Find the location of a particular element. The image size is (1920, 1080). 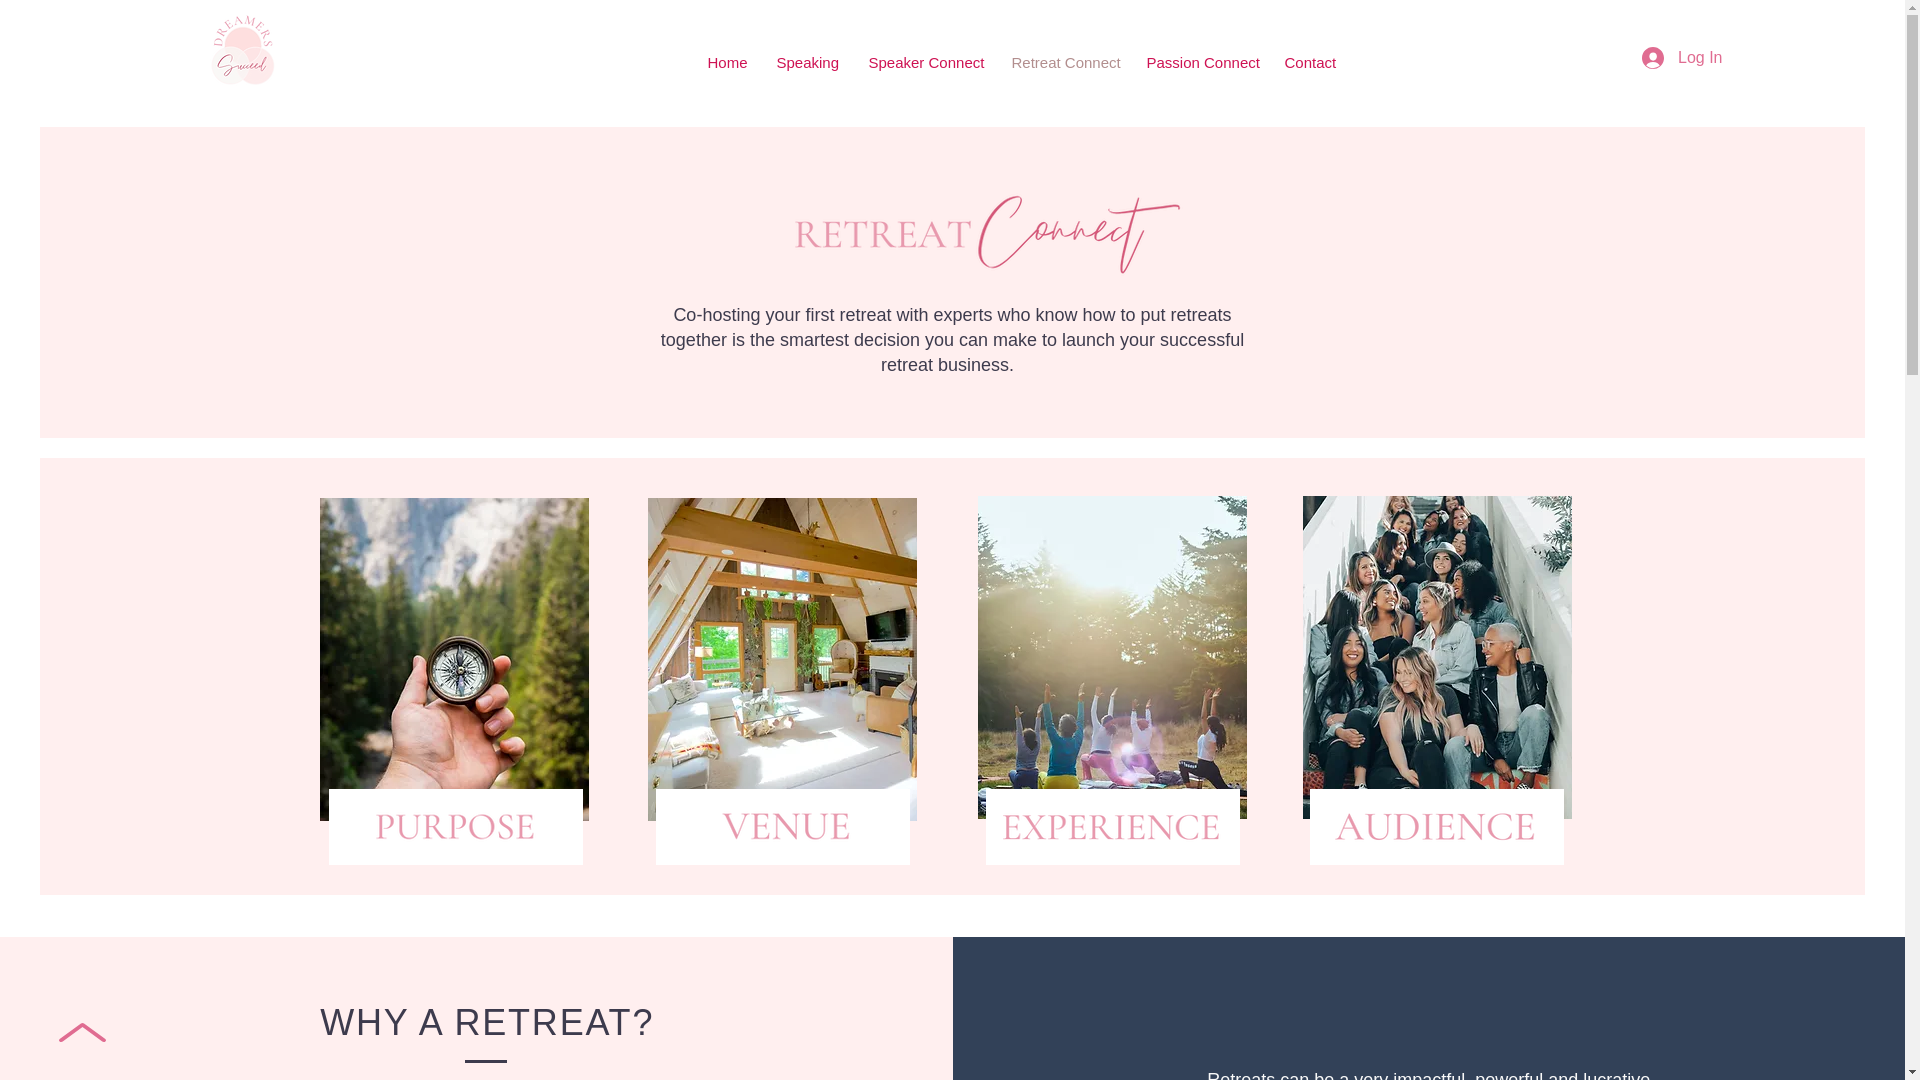

Speaking is located at coordinates (808, 63).